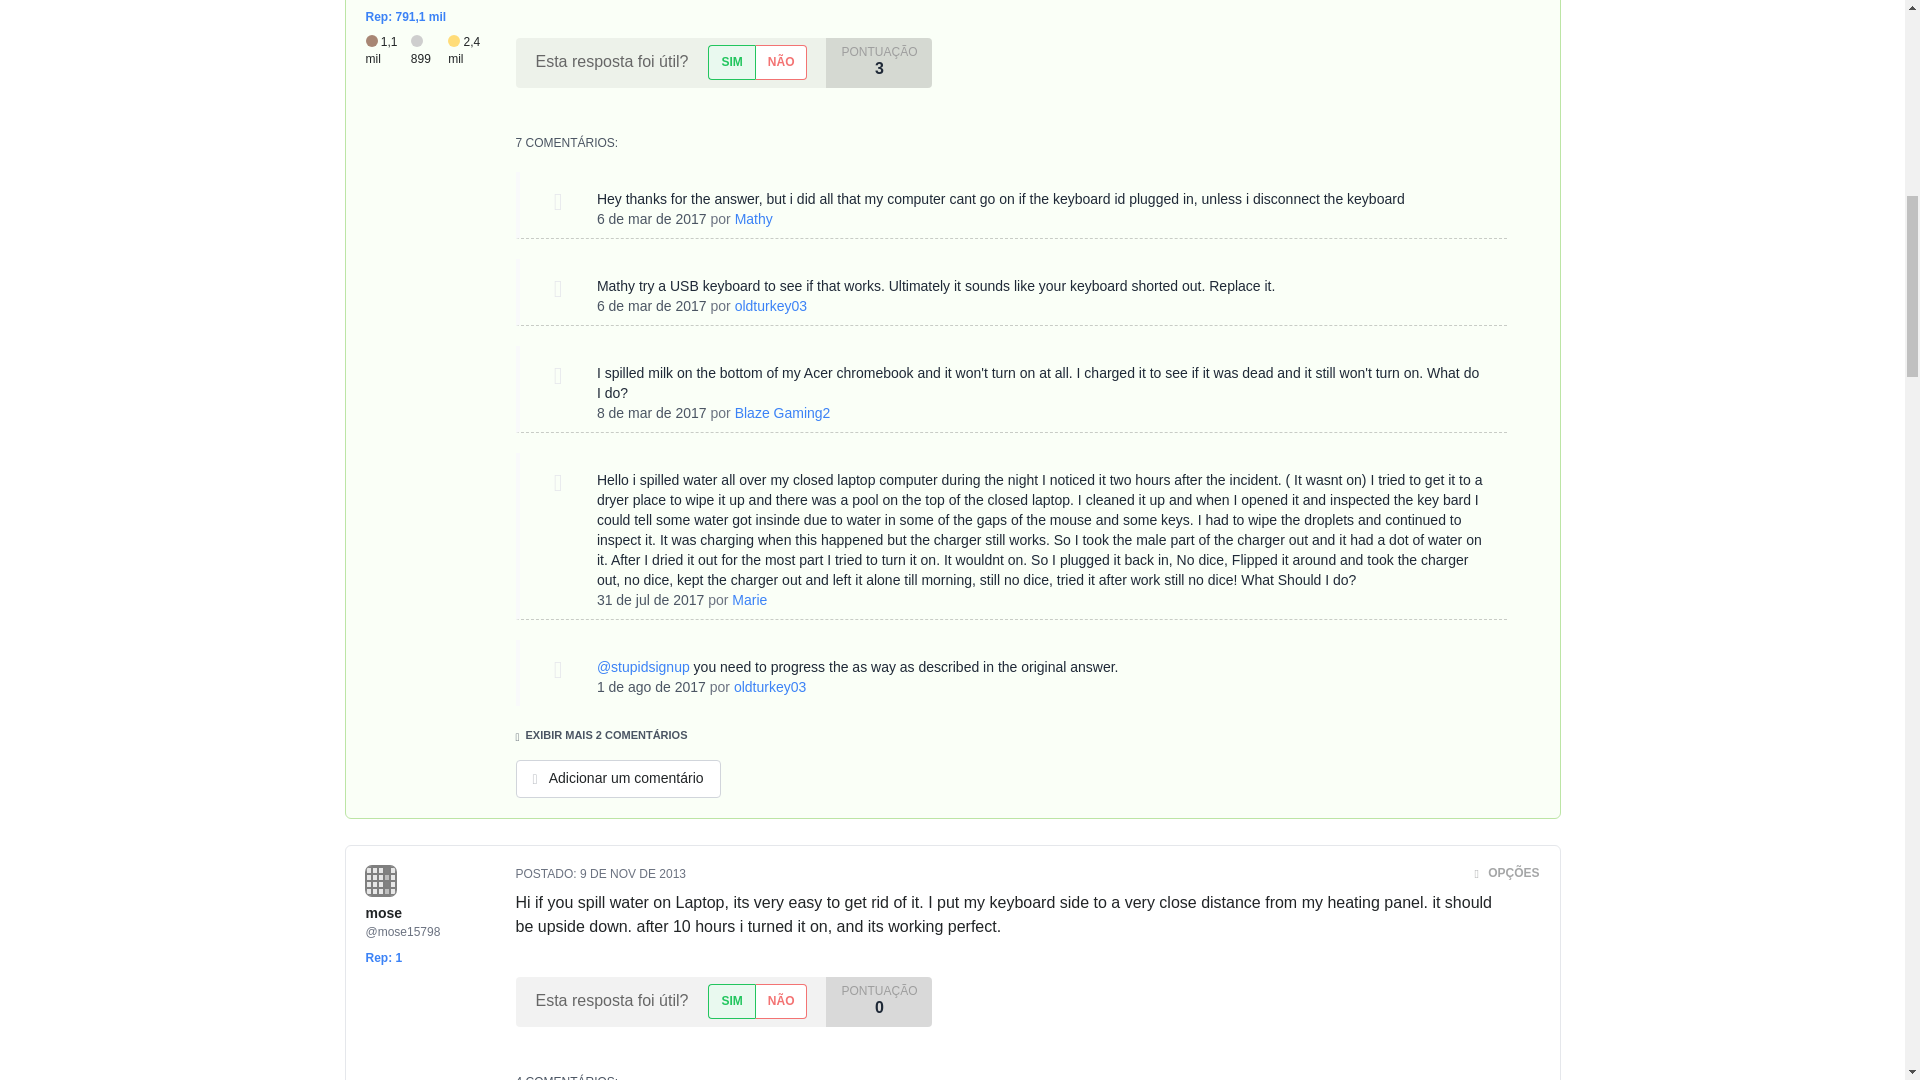 The image size is (1920, 1080). I want to click on 899 emblemas de Prata, so click(428, 50).